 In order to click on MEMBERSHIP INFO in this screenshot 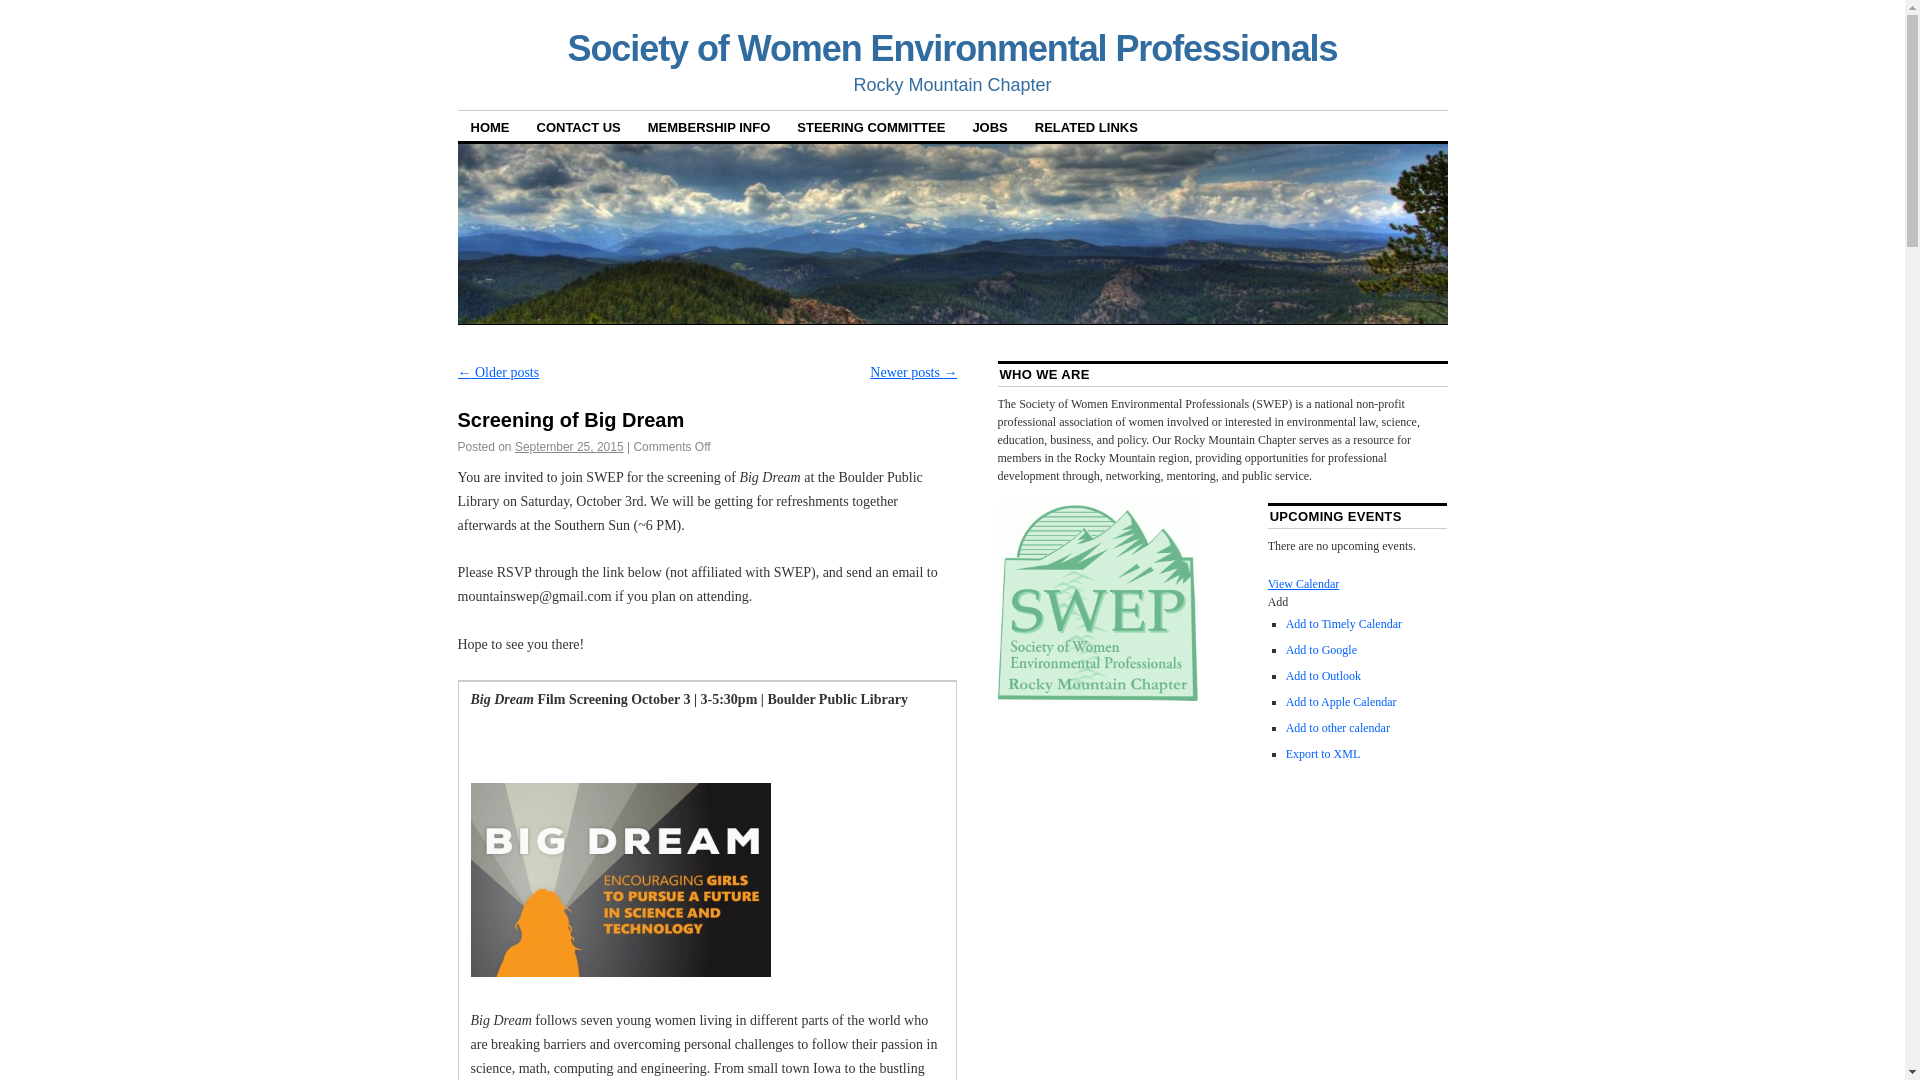, I will do `click(709, 126)`.